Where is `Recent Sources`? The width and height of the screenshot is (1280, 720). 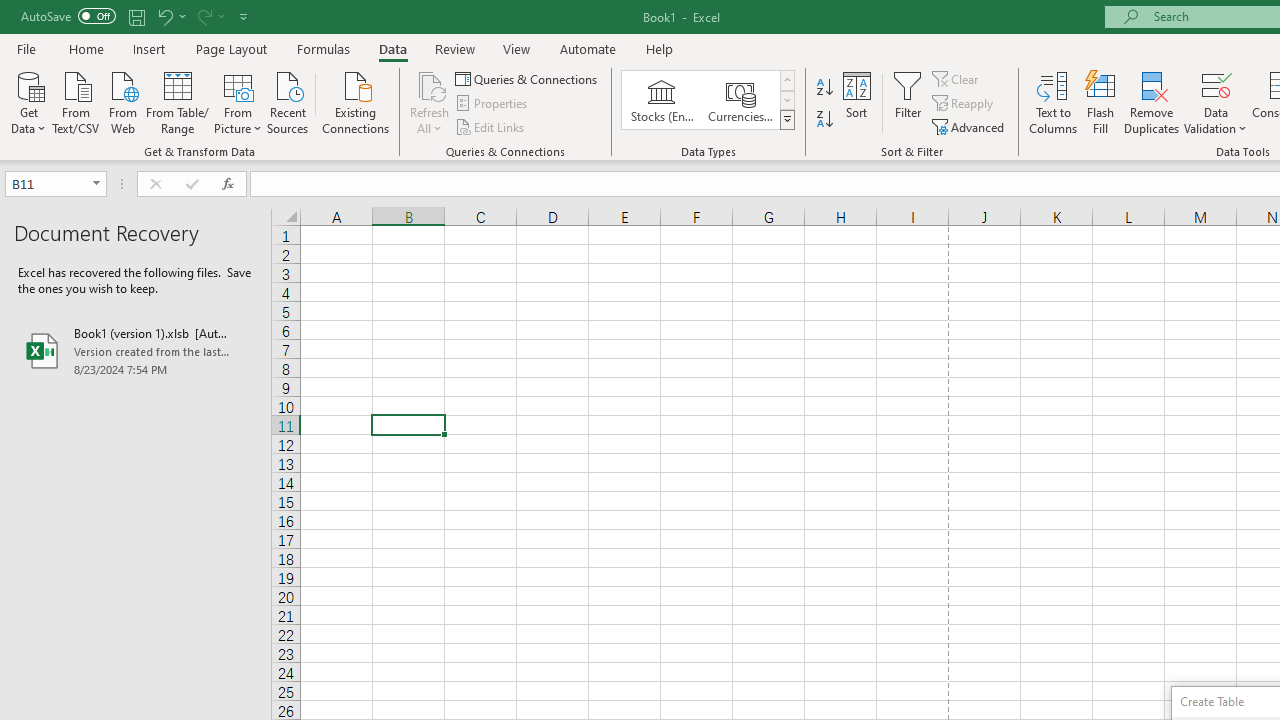
Recent Sources is located at coordinates (288, 101).